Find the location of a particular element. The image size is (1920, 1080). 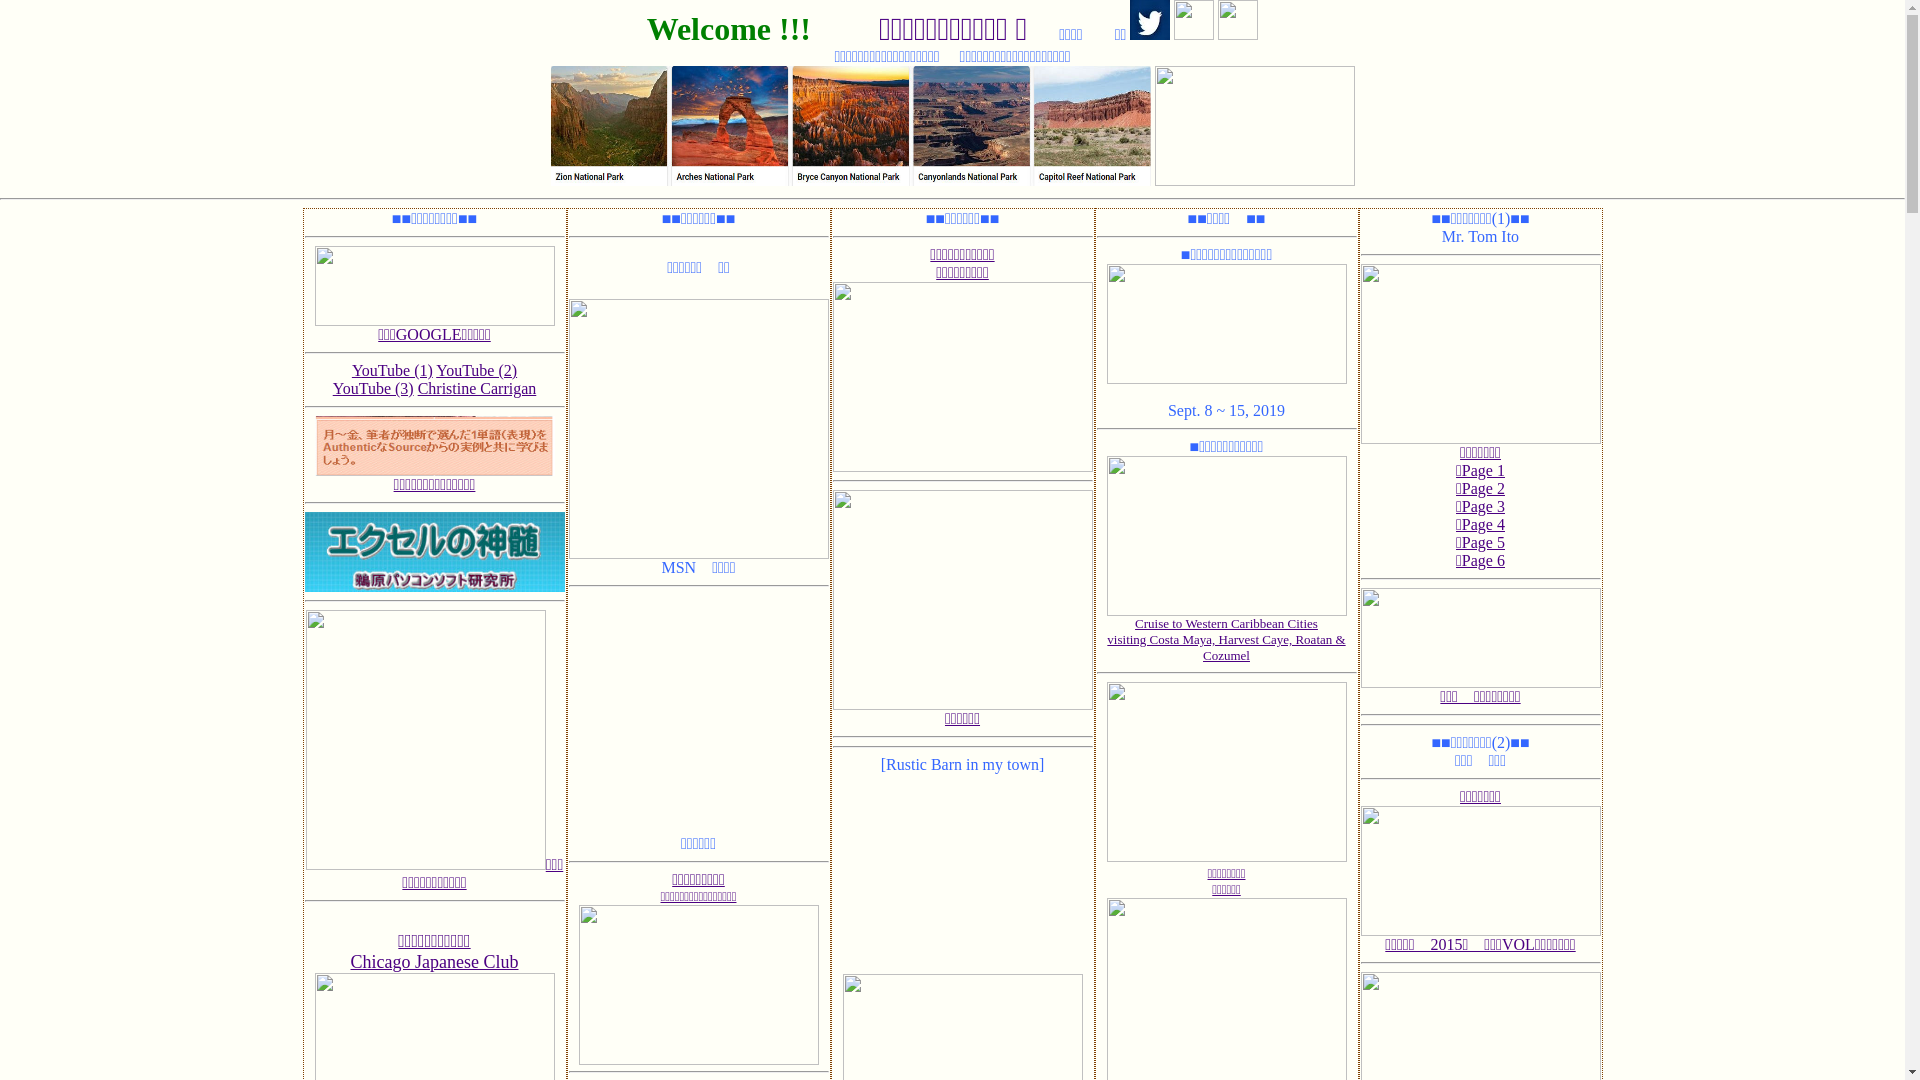

YouTube (1) is located at coordinates (392, 370).